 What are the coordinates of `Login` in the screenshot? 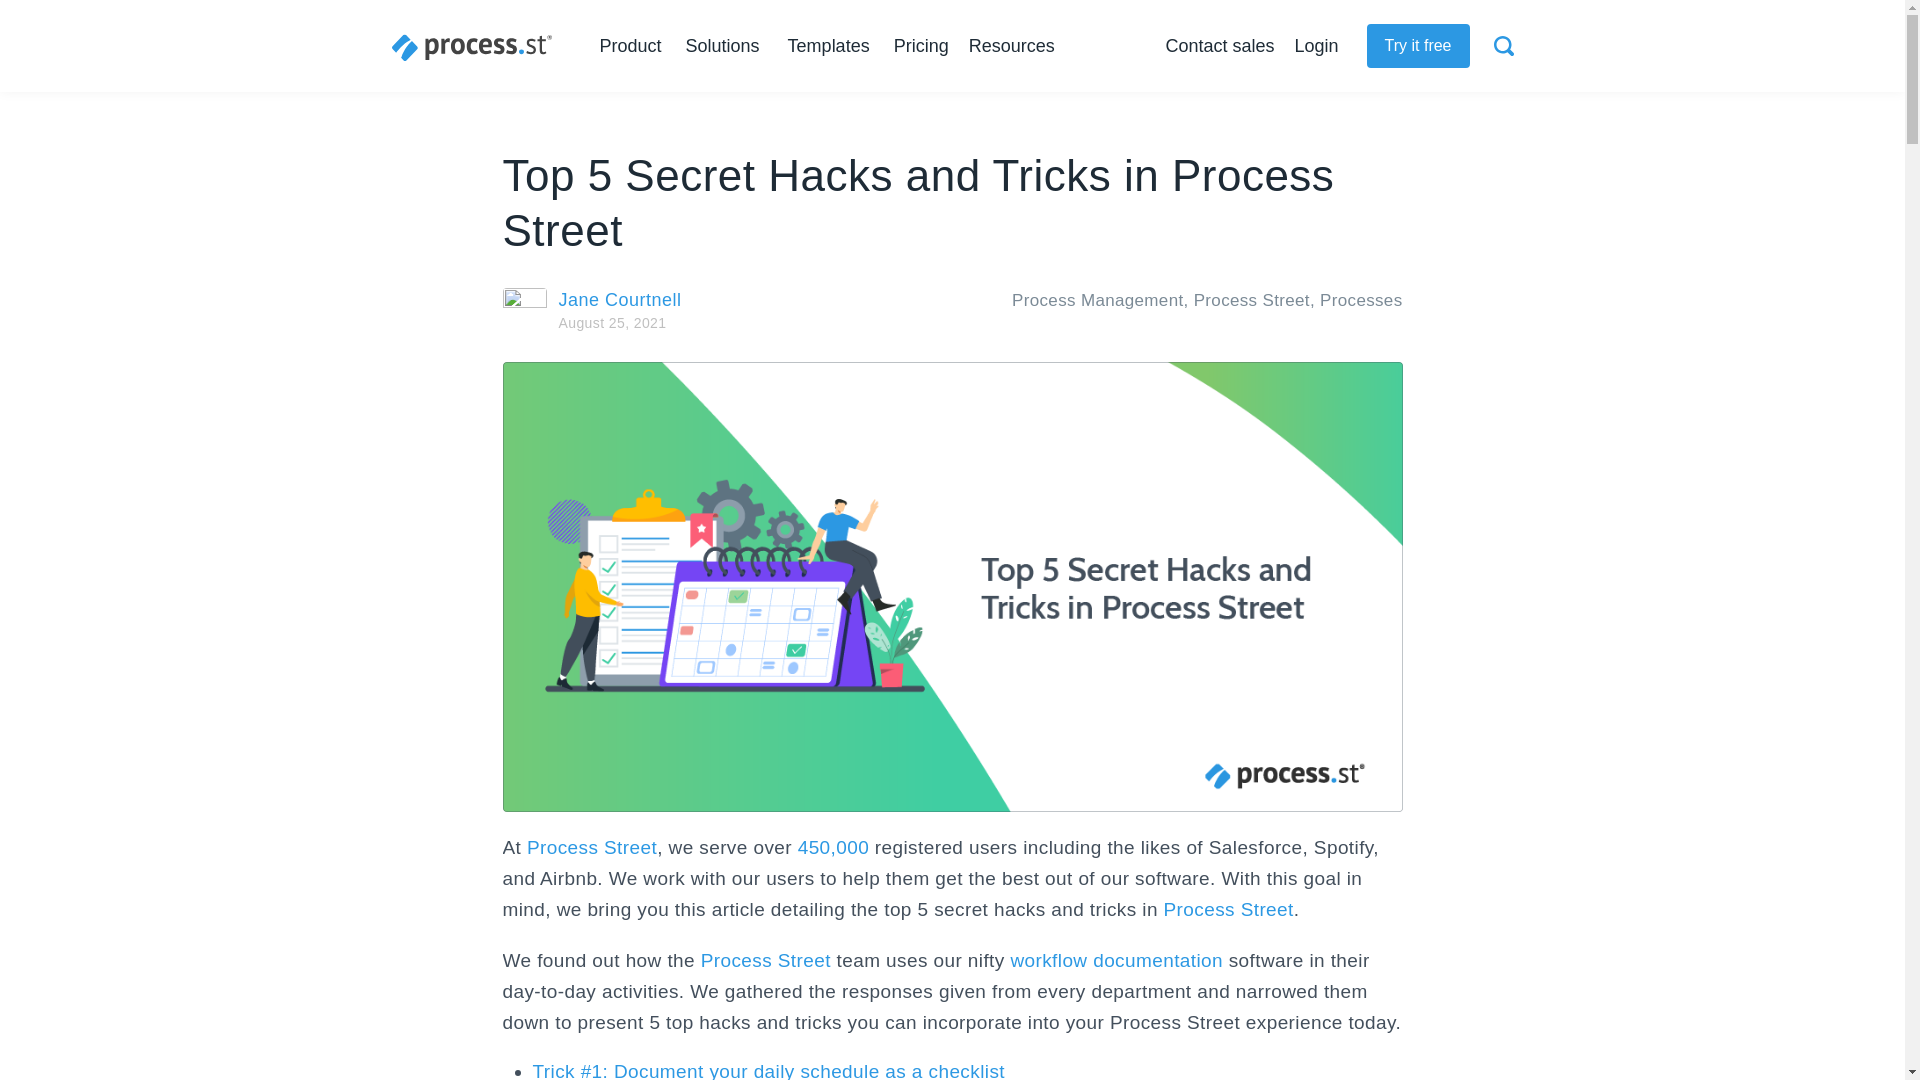 It's located at (1316, 46).